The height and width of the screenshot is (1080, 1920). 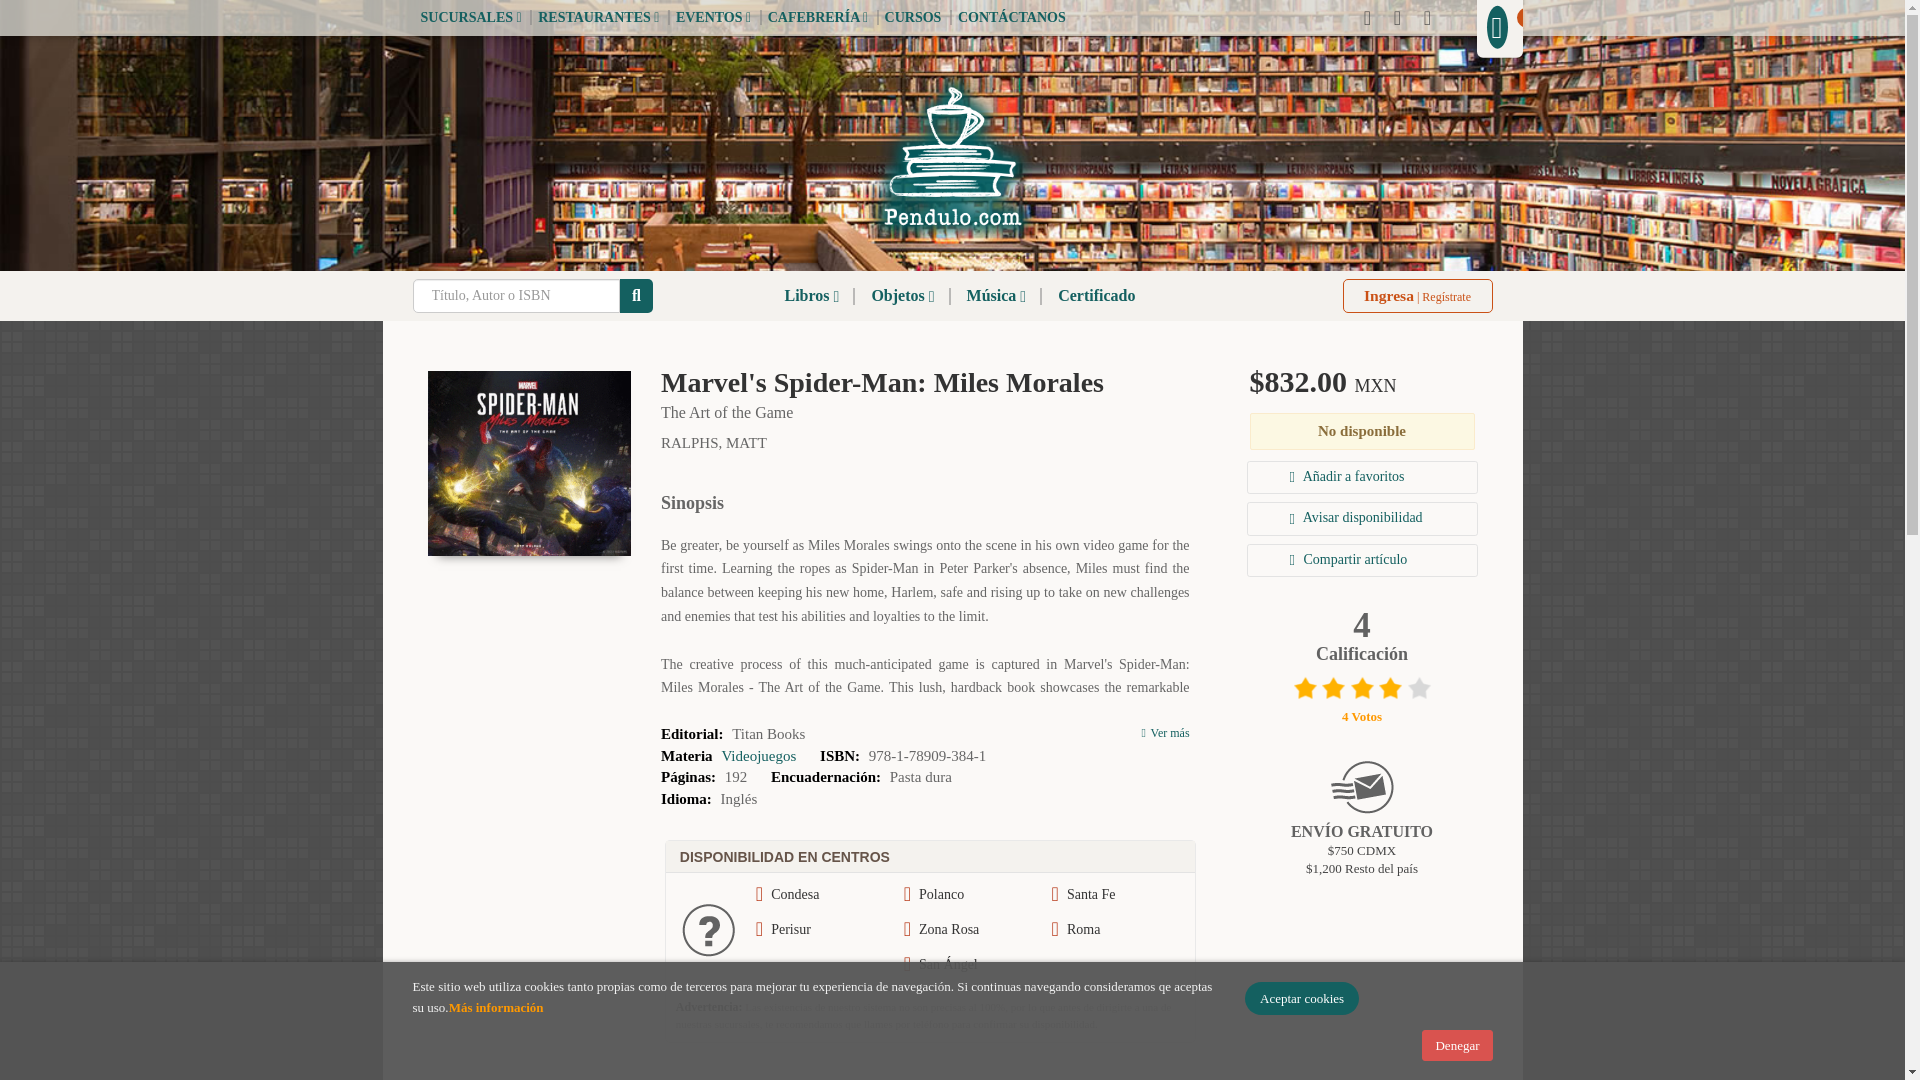 I want to click on SUCURSALES, so click(x=469, y=16).